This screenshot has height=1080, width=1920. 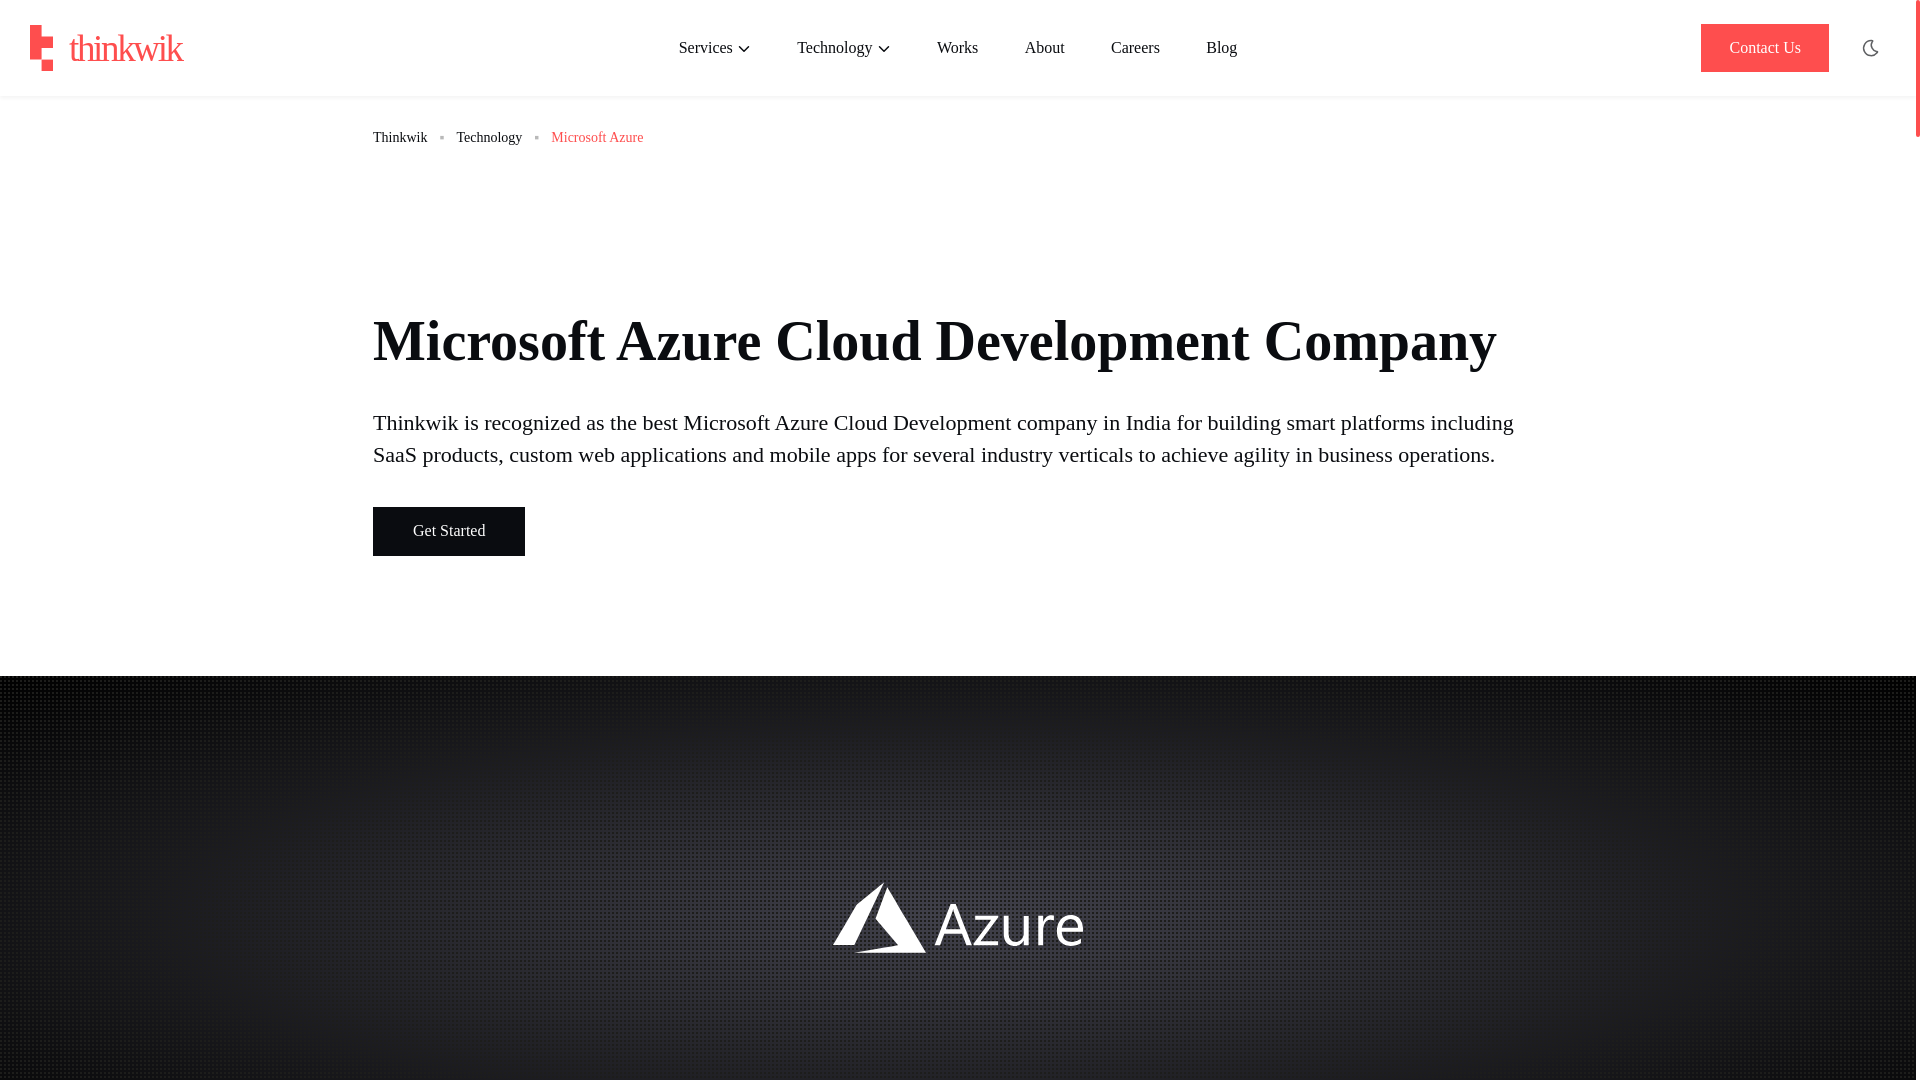 What do you see at coordinates (958, 48) in the screenshot?
I see `Works` at bounding box center [958, 48].